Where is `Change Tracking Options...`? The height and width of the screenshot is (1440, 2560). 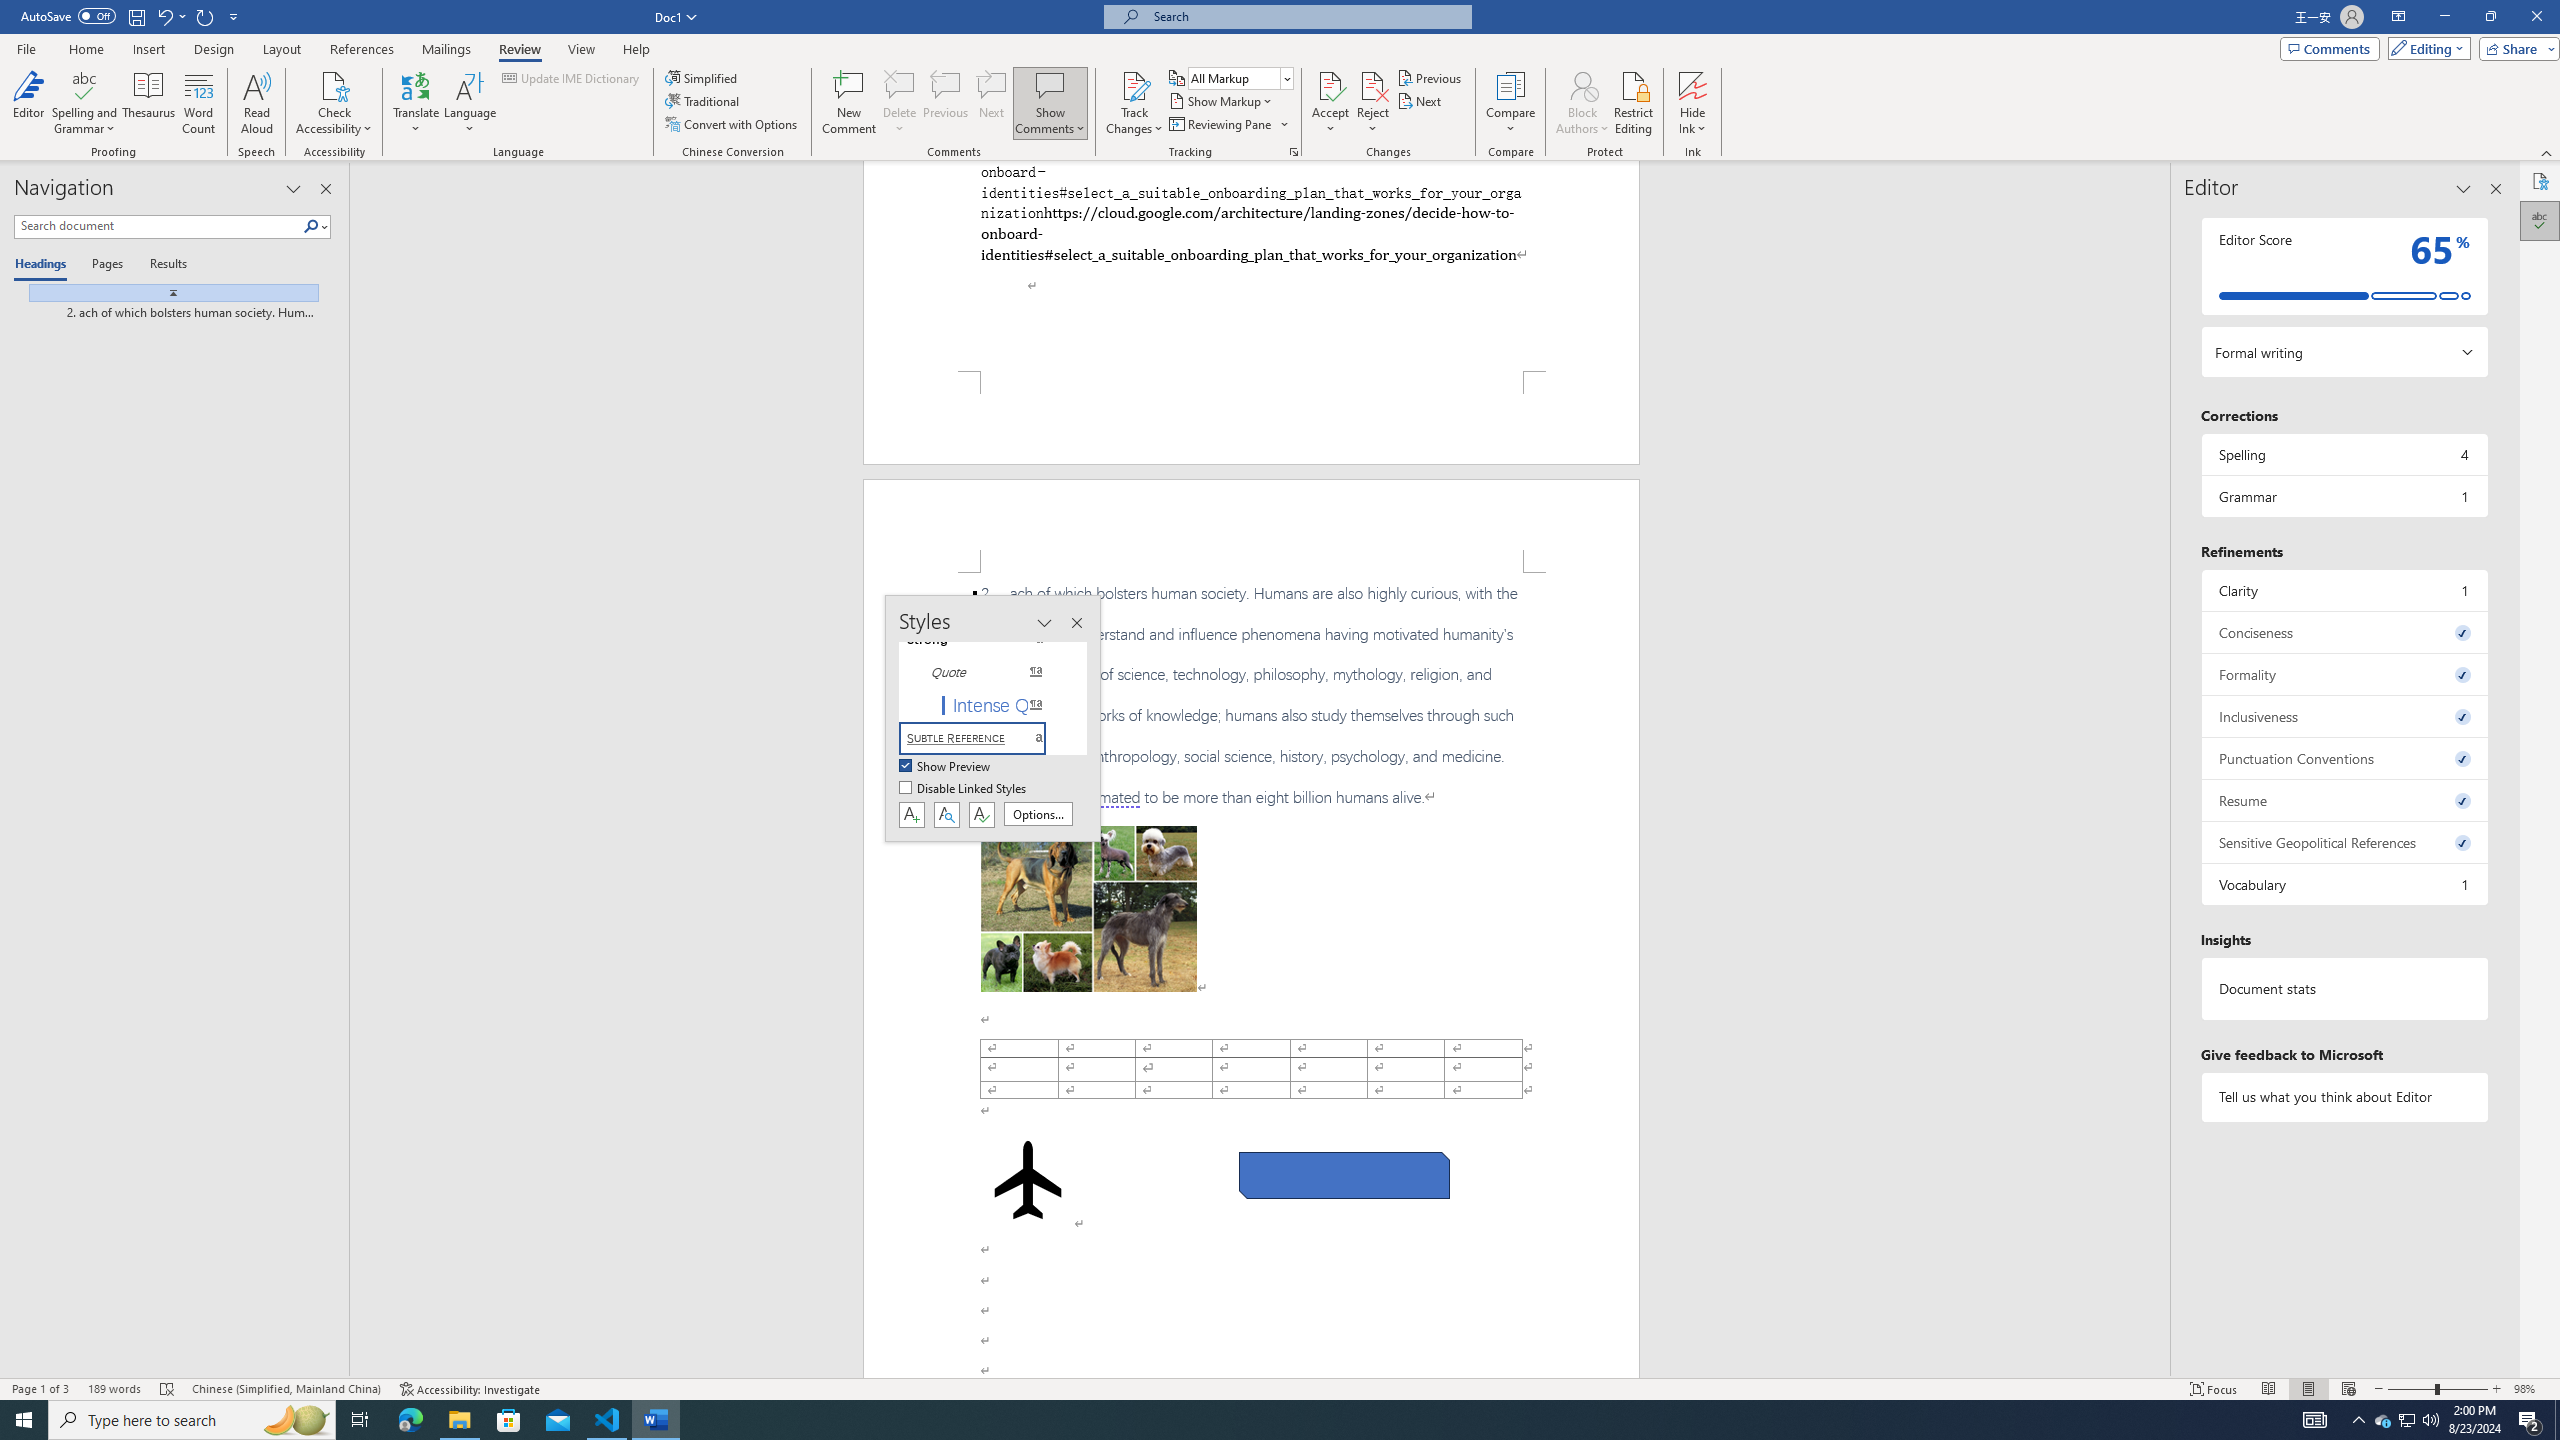 Change Tracking Options... is located at coordinates (1294, 152).